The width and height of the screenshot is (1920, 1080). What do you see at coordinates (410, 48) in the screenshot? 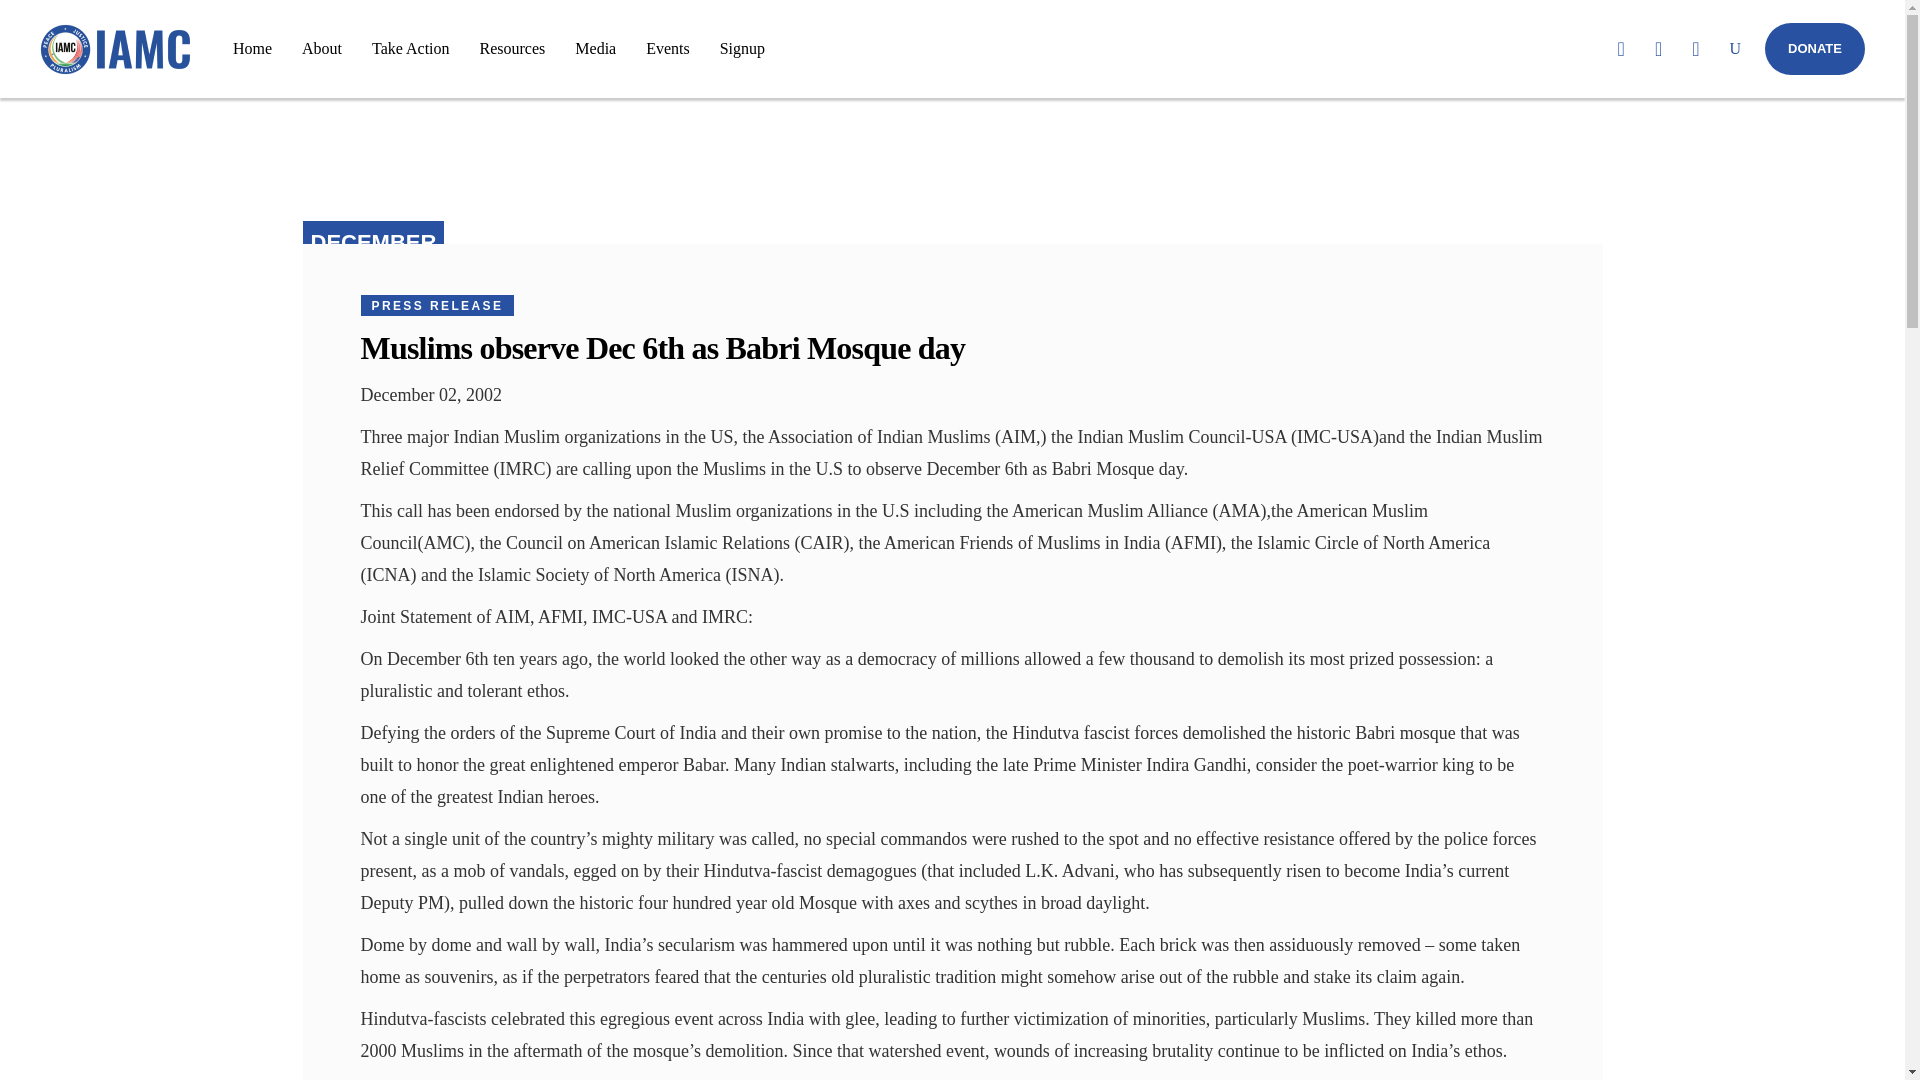
I see `Take Action` at bounding box center [410, 48].